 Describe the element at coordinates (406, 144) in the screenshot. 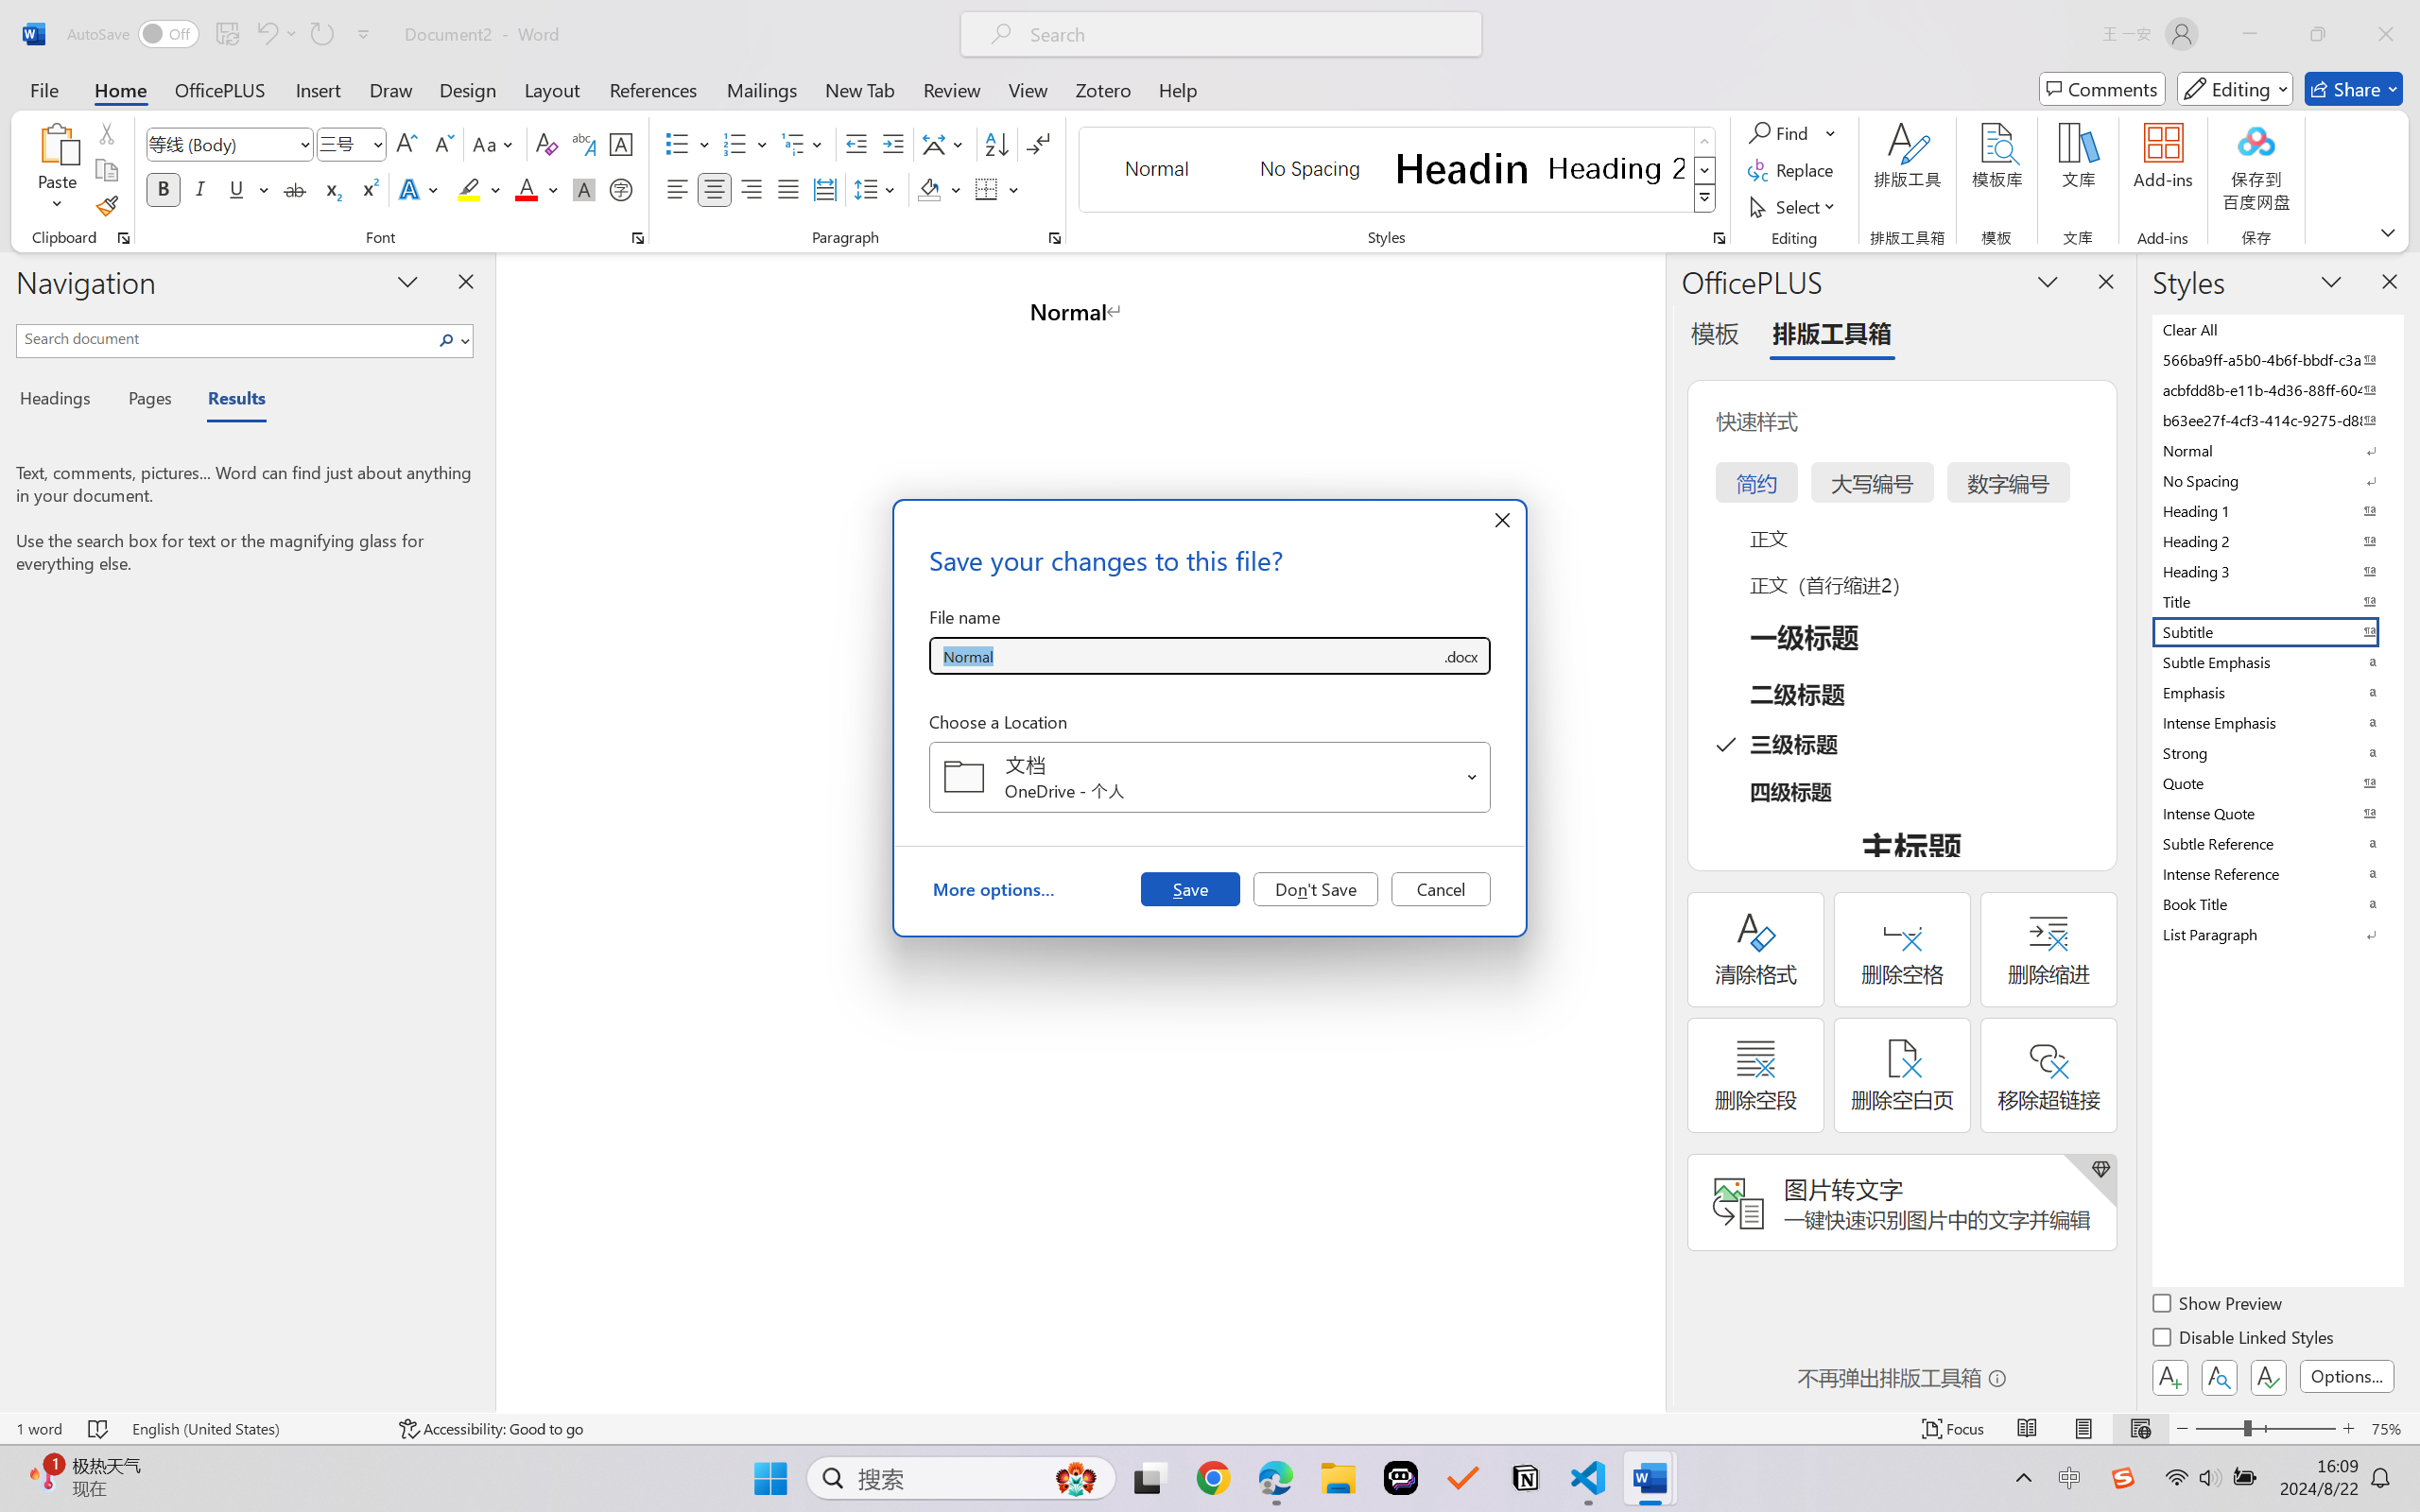

I see `Grow Font` at that location.